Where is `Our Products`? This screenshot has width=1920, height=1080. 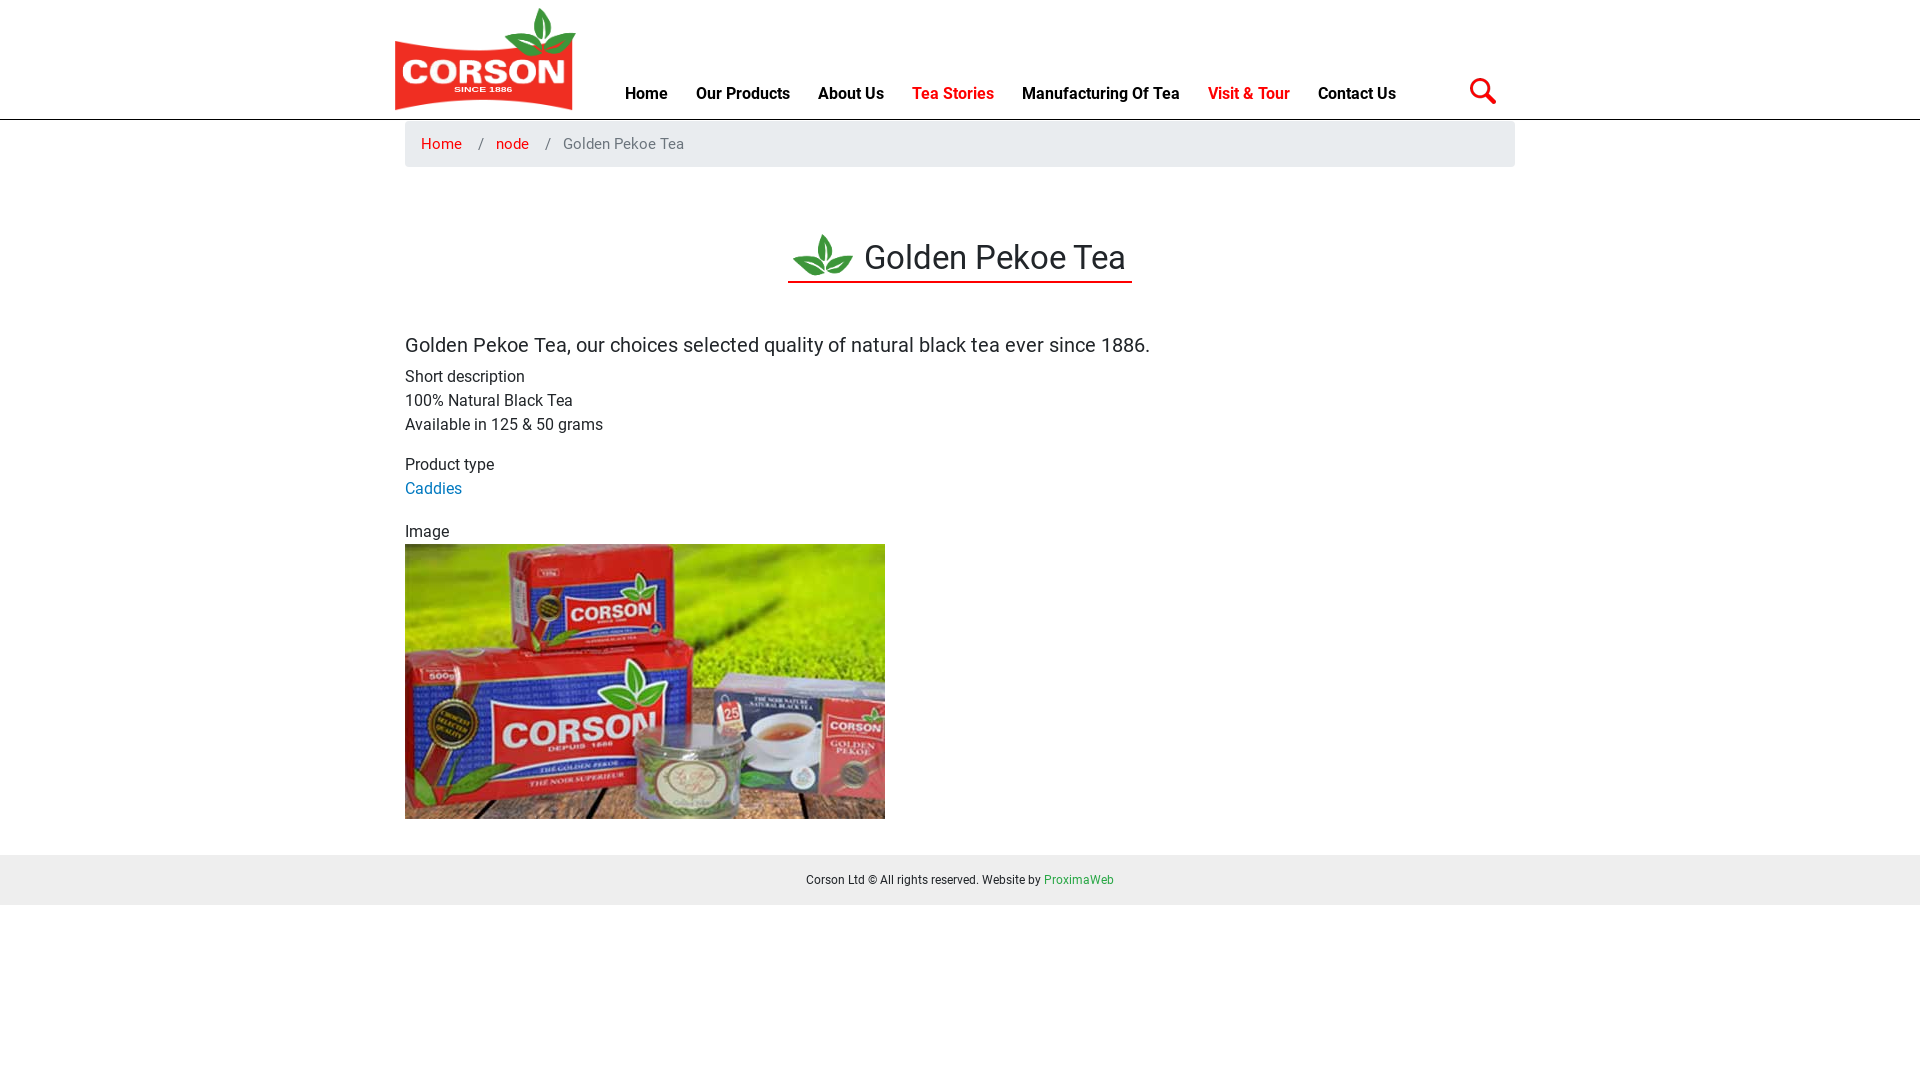 Our Products is located at coordinates (743, 94).